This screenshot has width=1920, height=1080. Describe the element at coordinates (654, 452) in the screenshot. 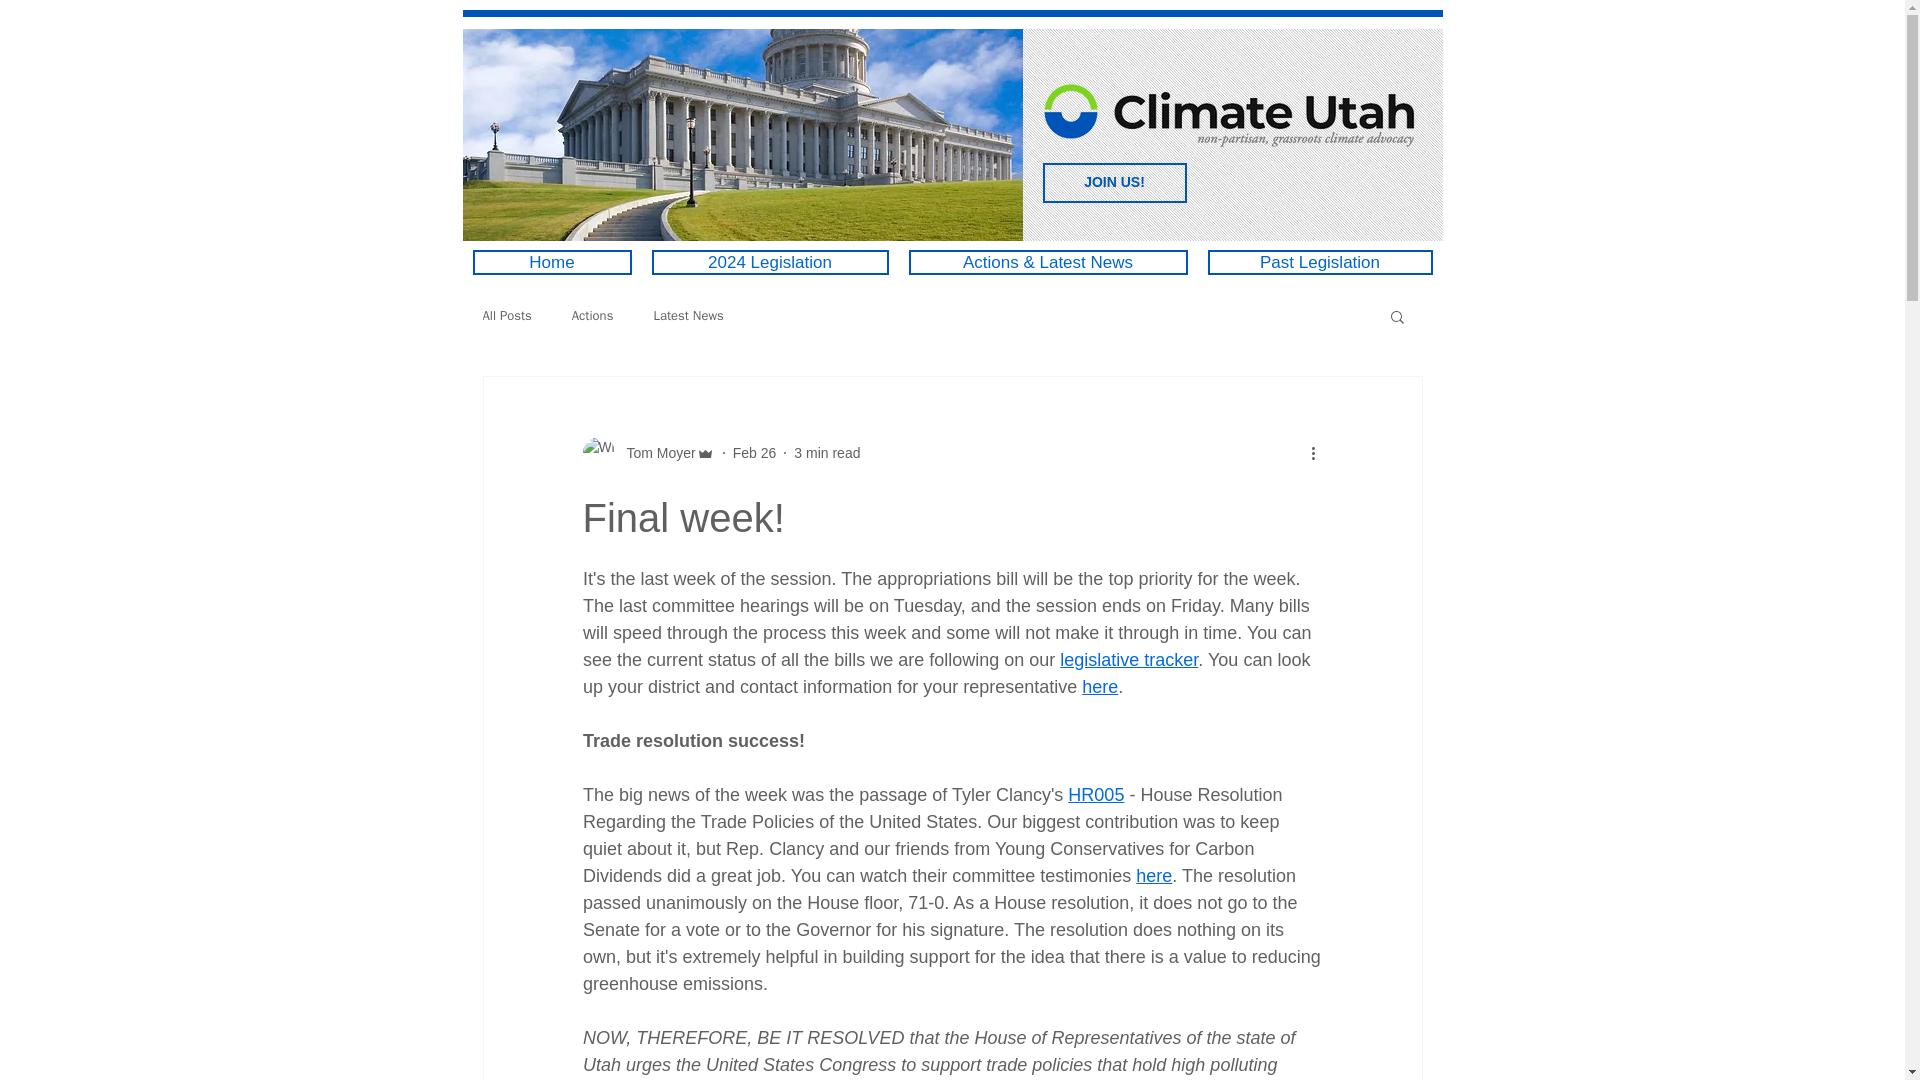

I see `Tom Moyer` at that location.